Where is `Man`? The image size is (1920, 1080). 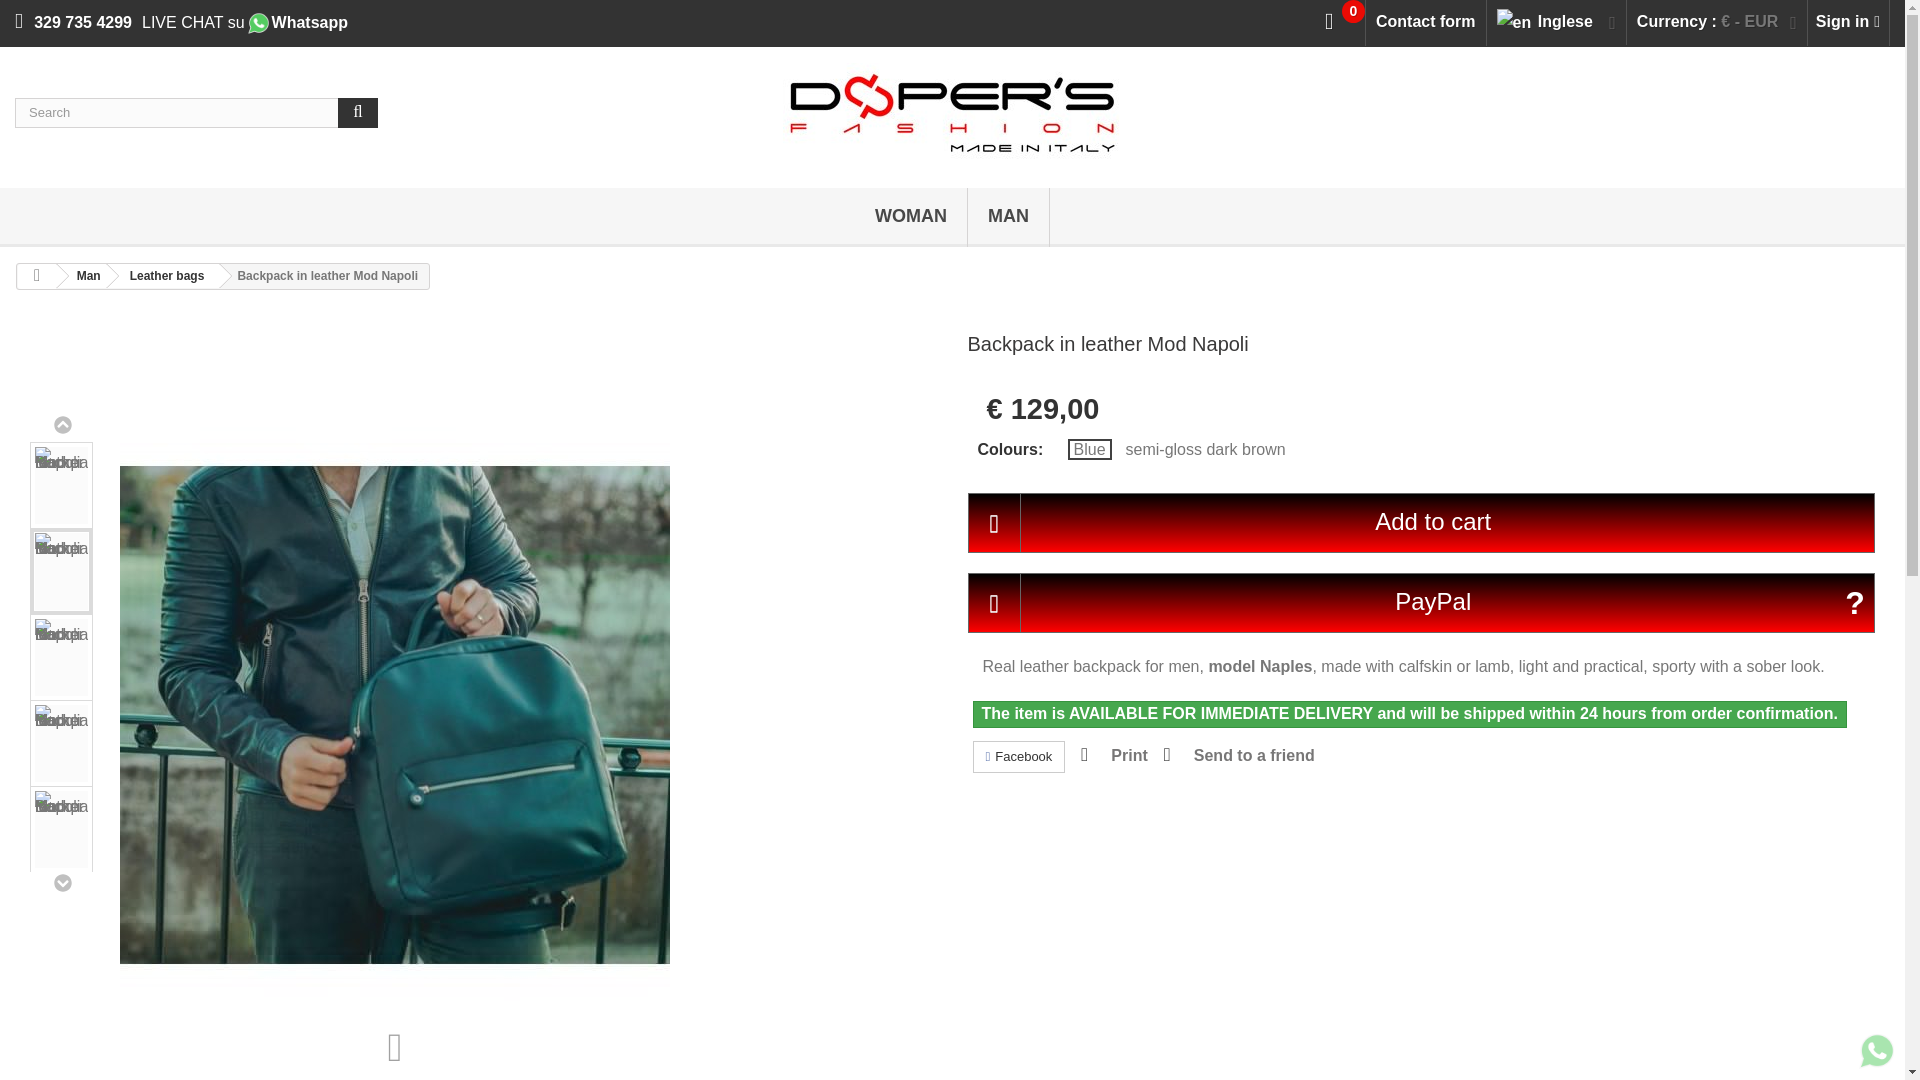
Man is located at coordinates (85, 276).